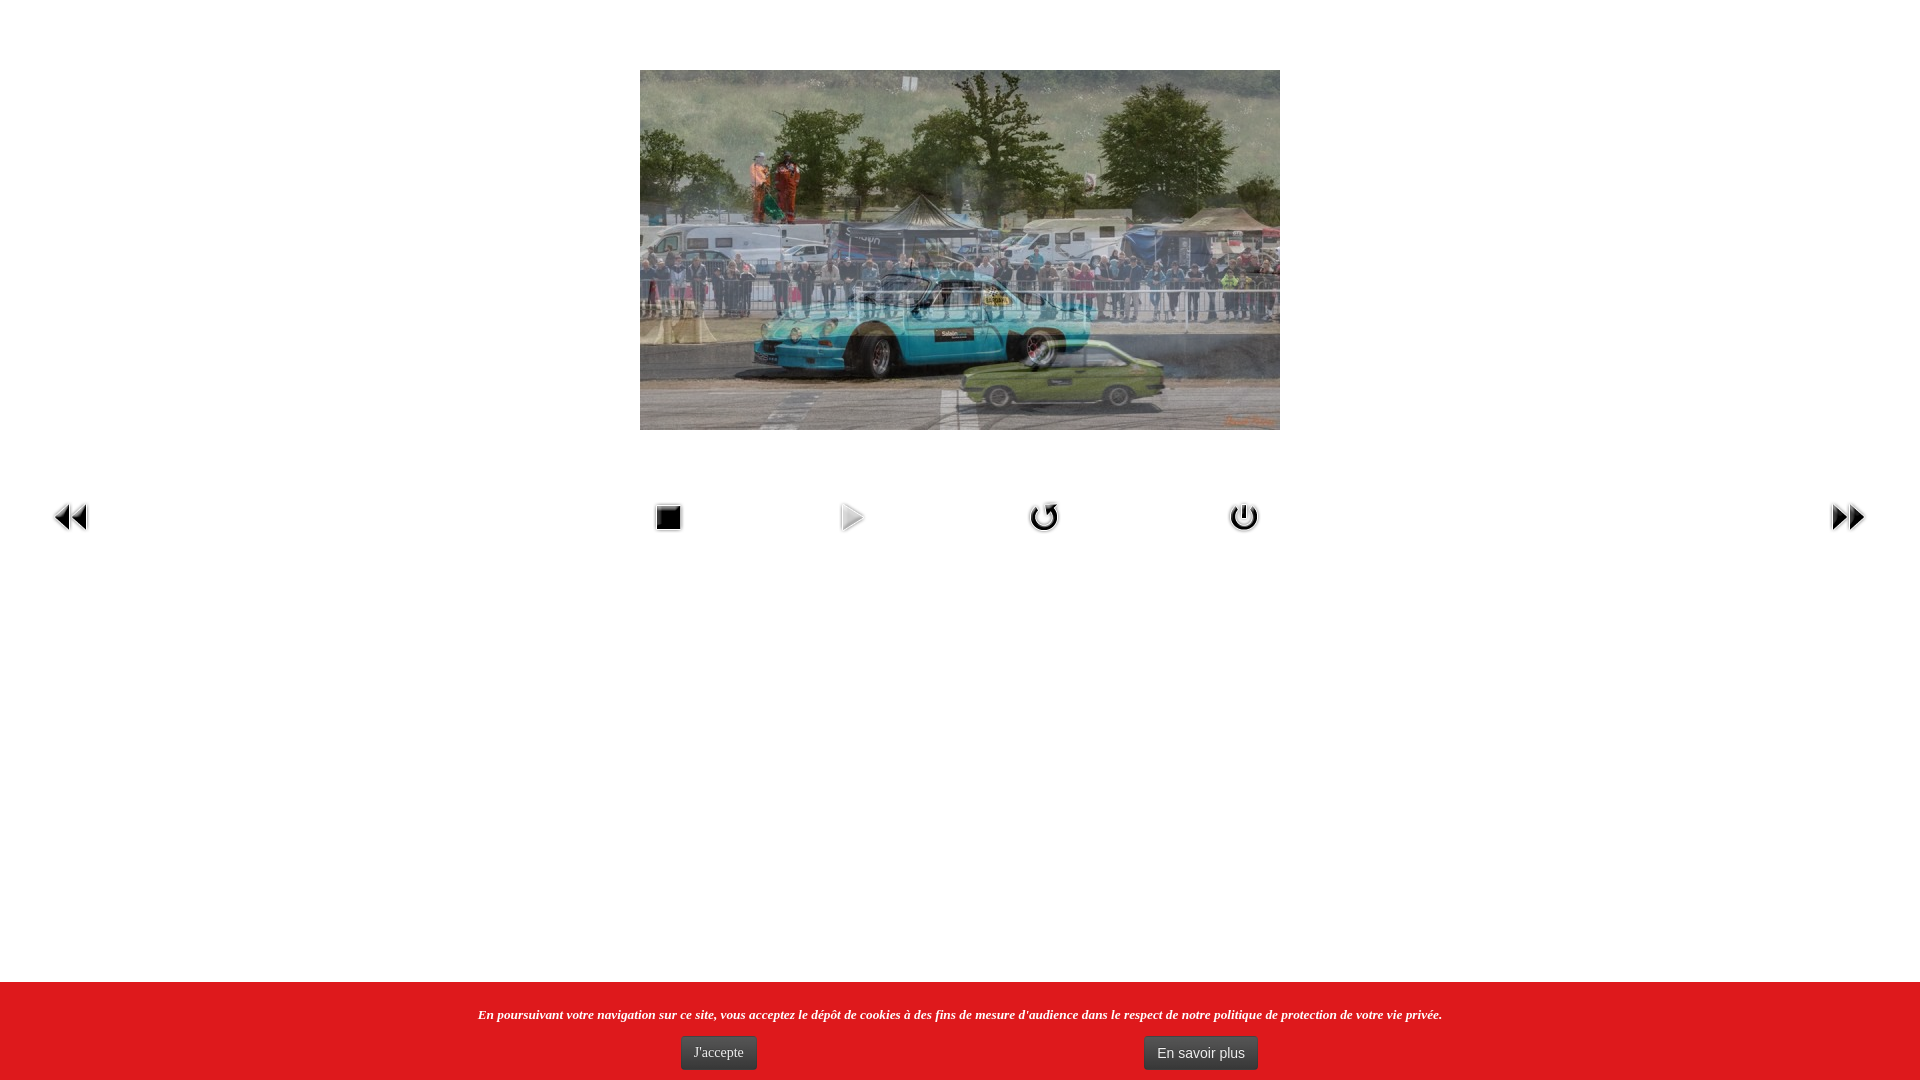 The image size is (1920, 1080). Describe the element at coordinates (1848, 536) in the screenshot. I see `Next Image` at that location.